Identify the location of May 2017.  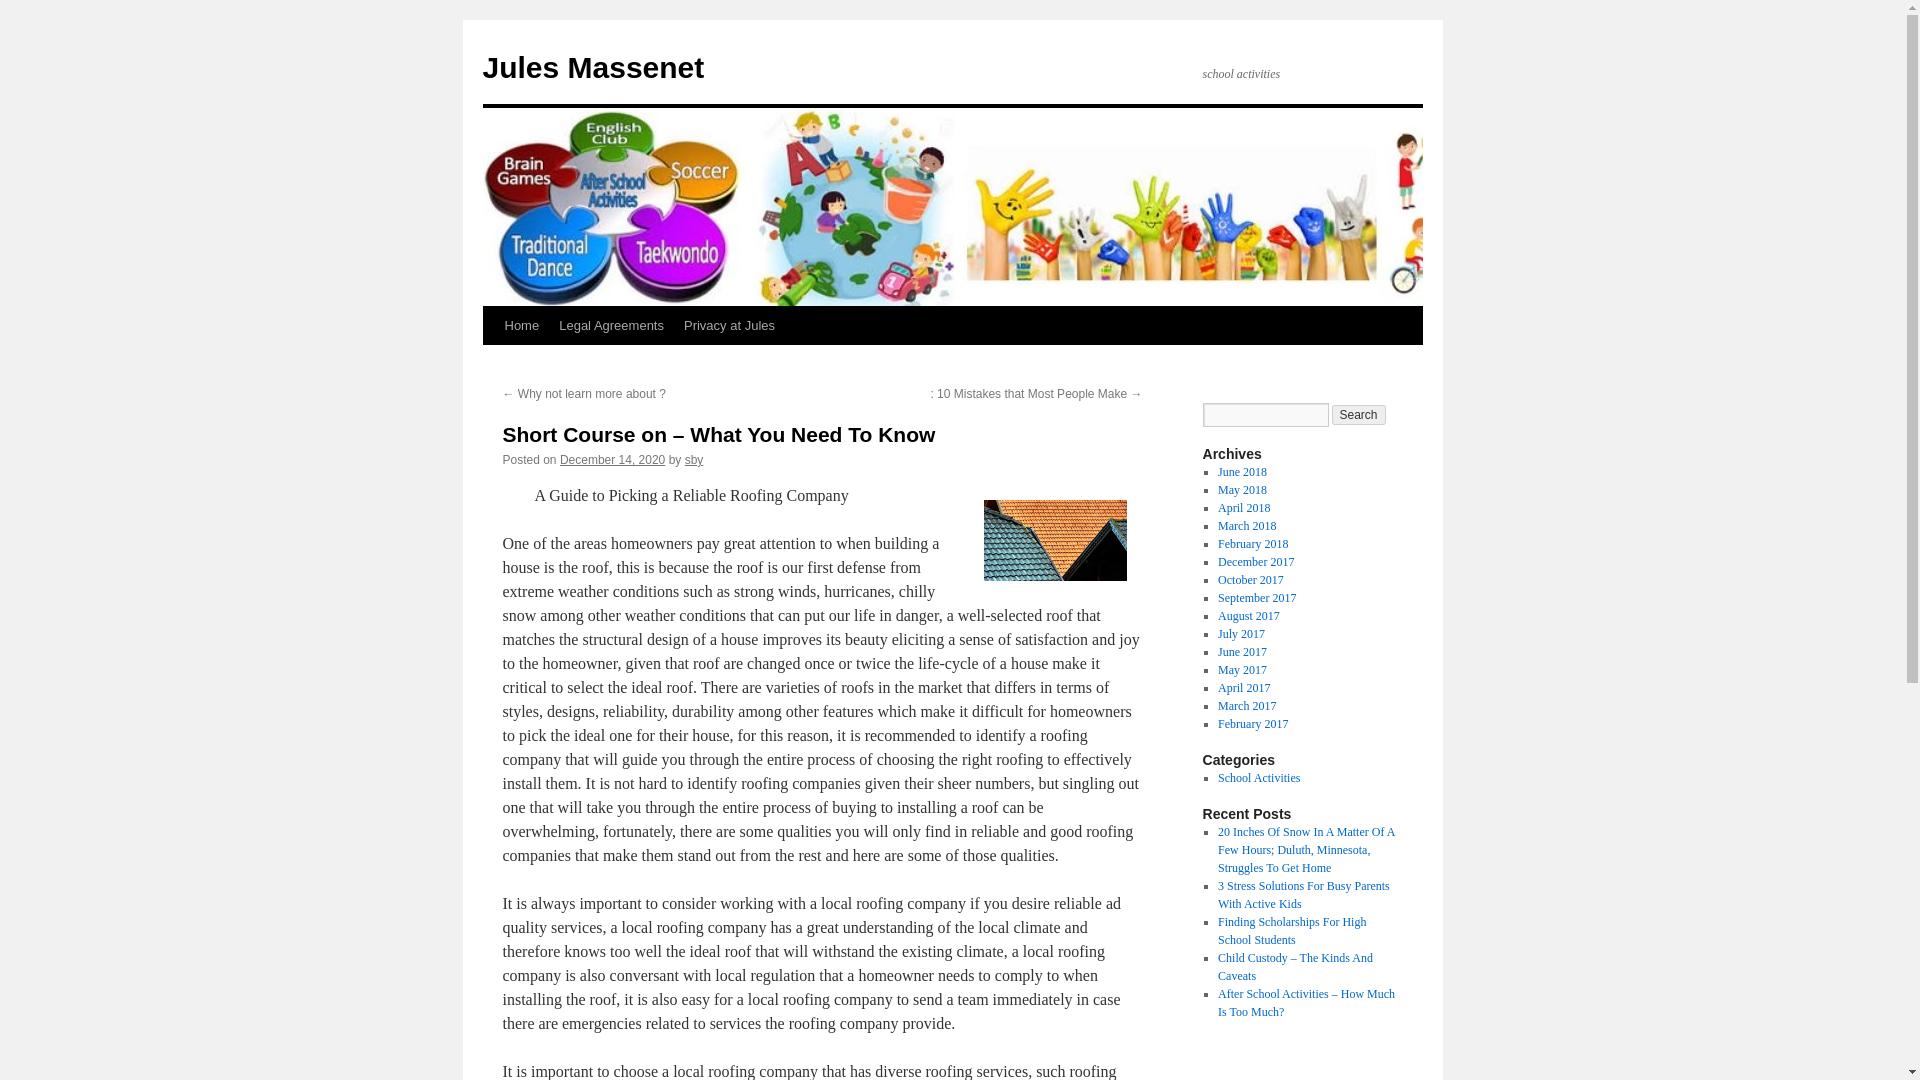
(1242, 670).